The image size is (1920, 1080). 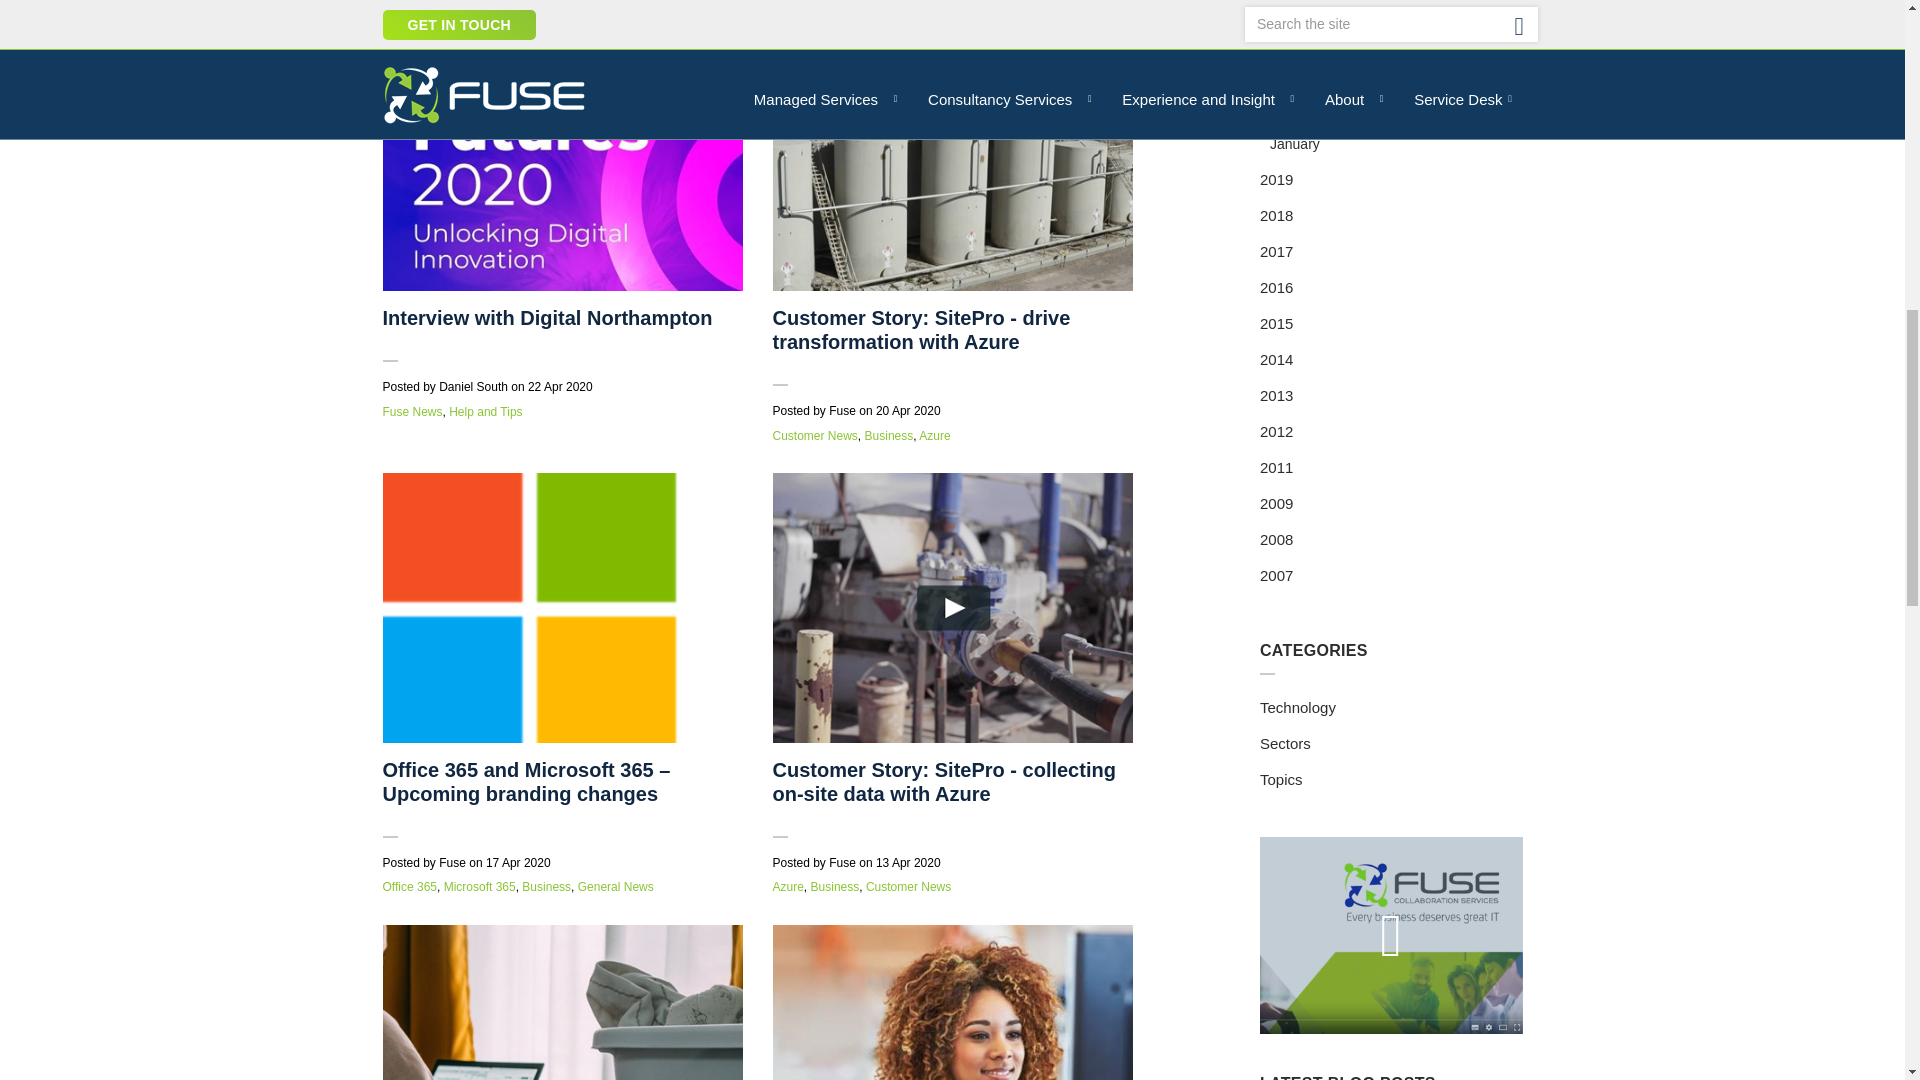 I want to click on Business, so click(x=889, y=435).